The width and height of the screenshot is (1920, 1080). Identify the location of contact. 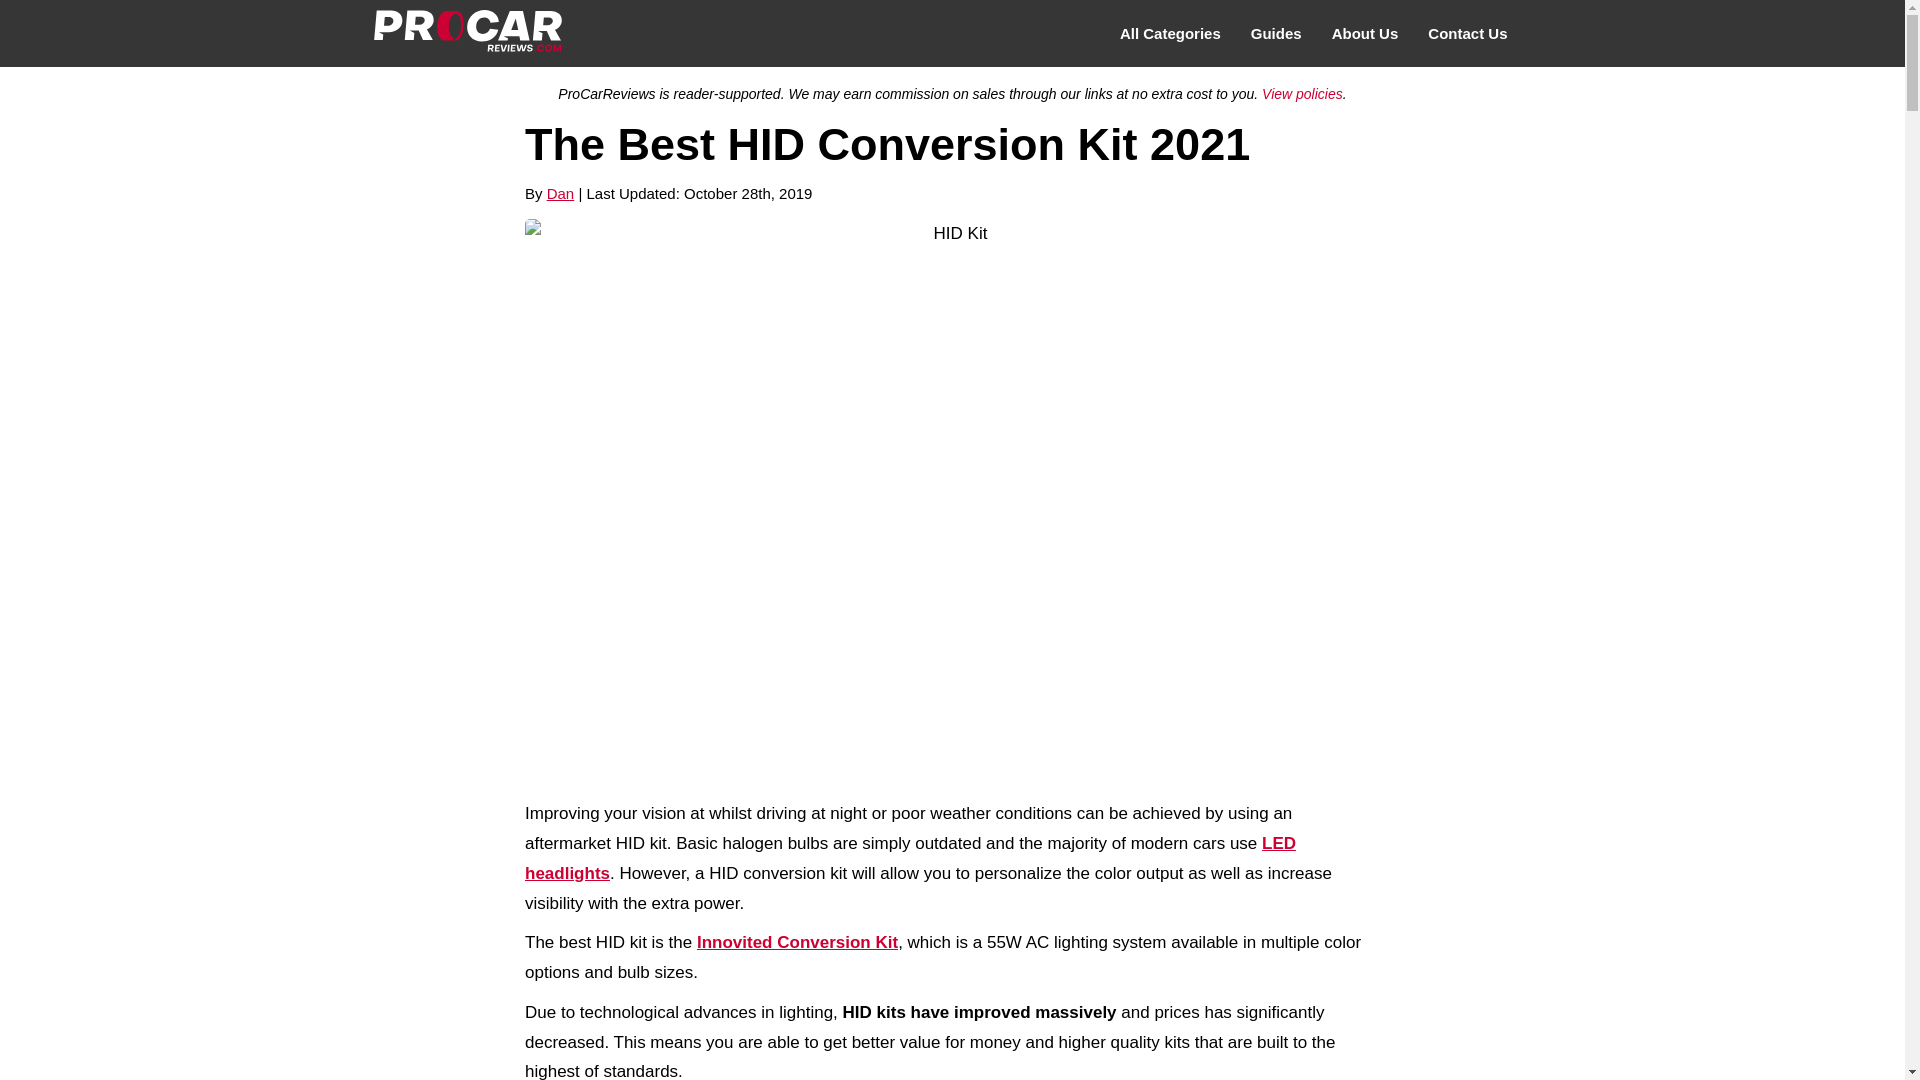
(1468, 34).